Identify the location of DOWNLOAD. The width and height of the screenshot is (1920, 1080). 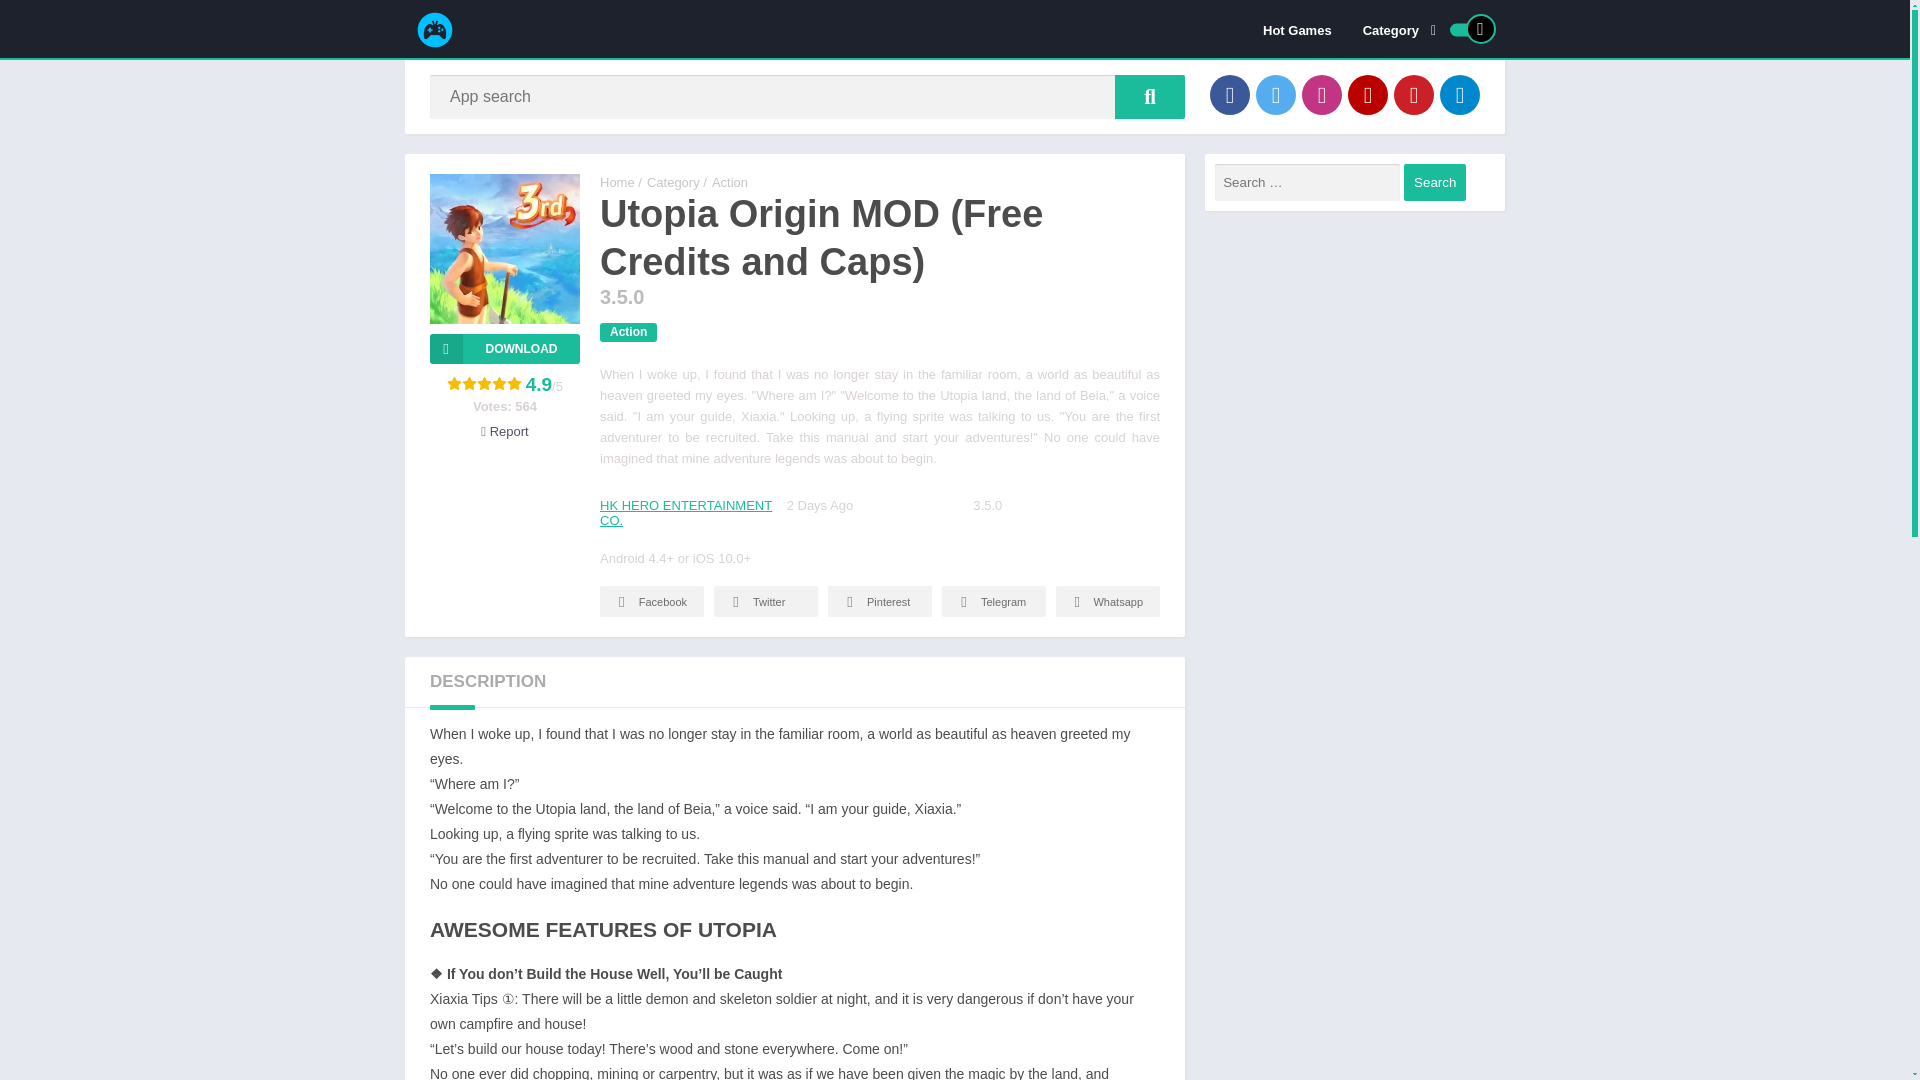
(504, 348).